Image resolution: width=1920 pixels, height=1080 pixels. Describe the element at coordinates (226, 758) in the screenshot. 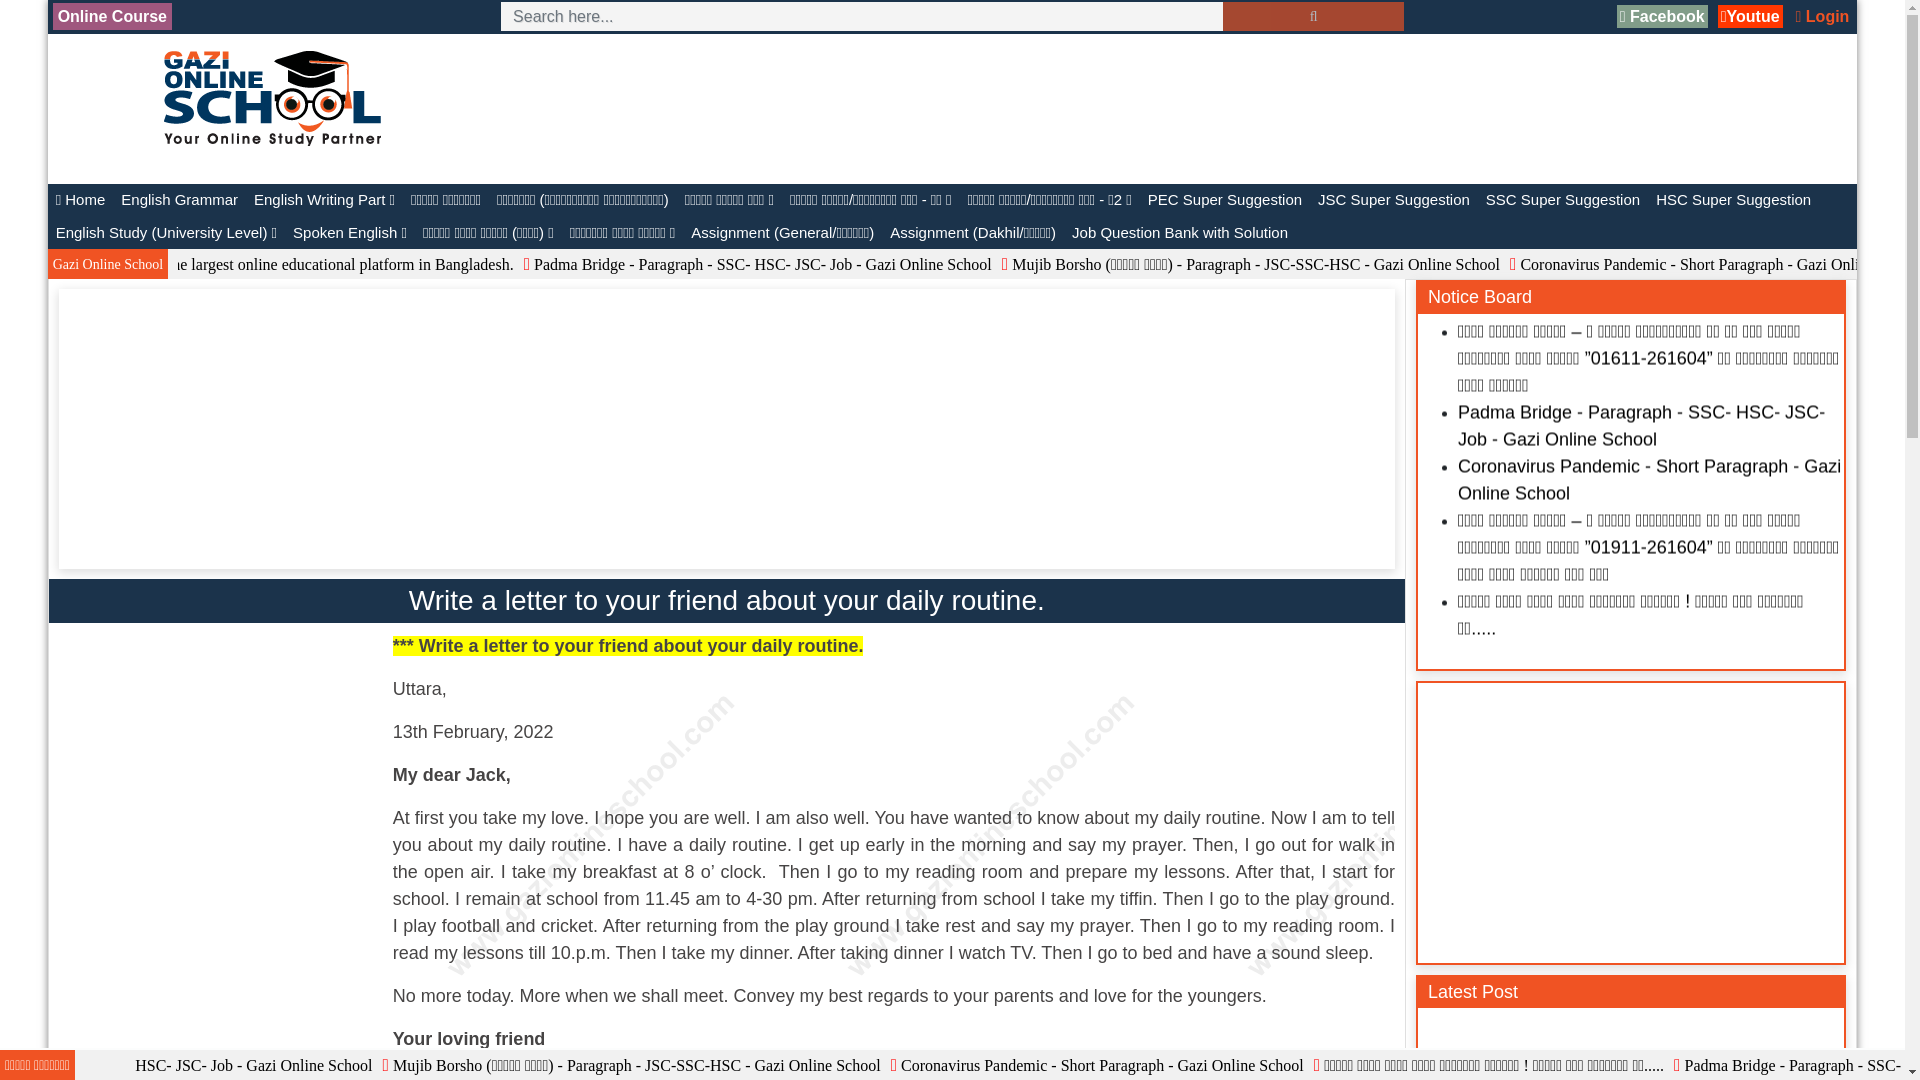

I see `Advertisement` at that location.